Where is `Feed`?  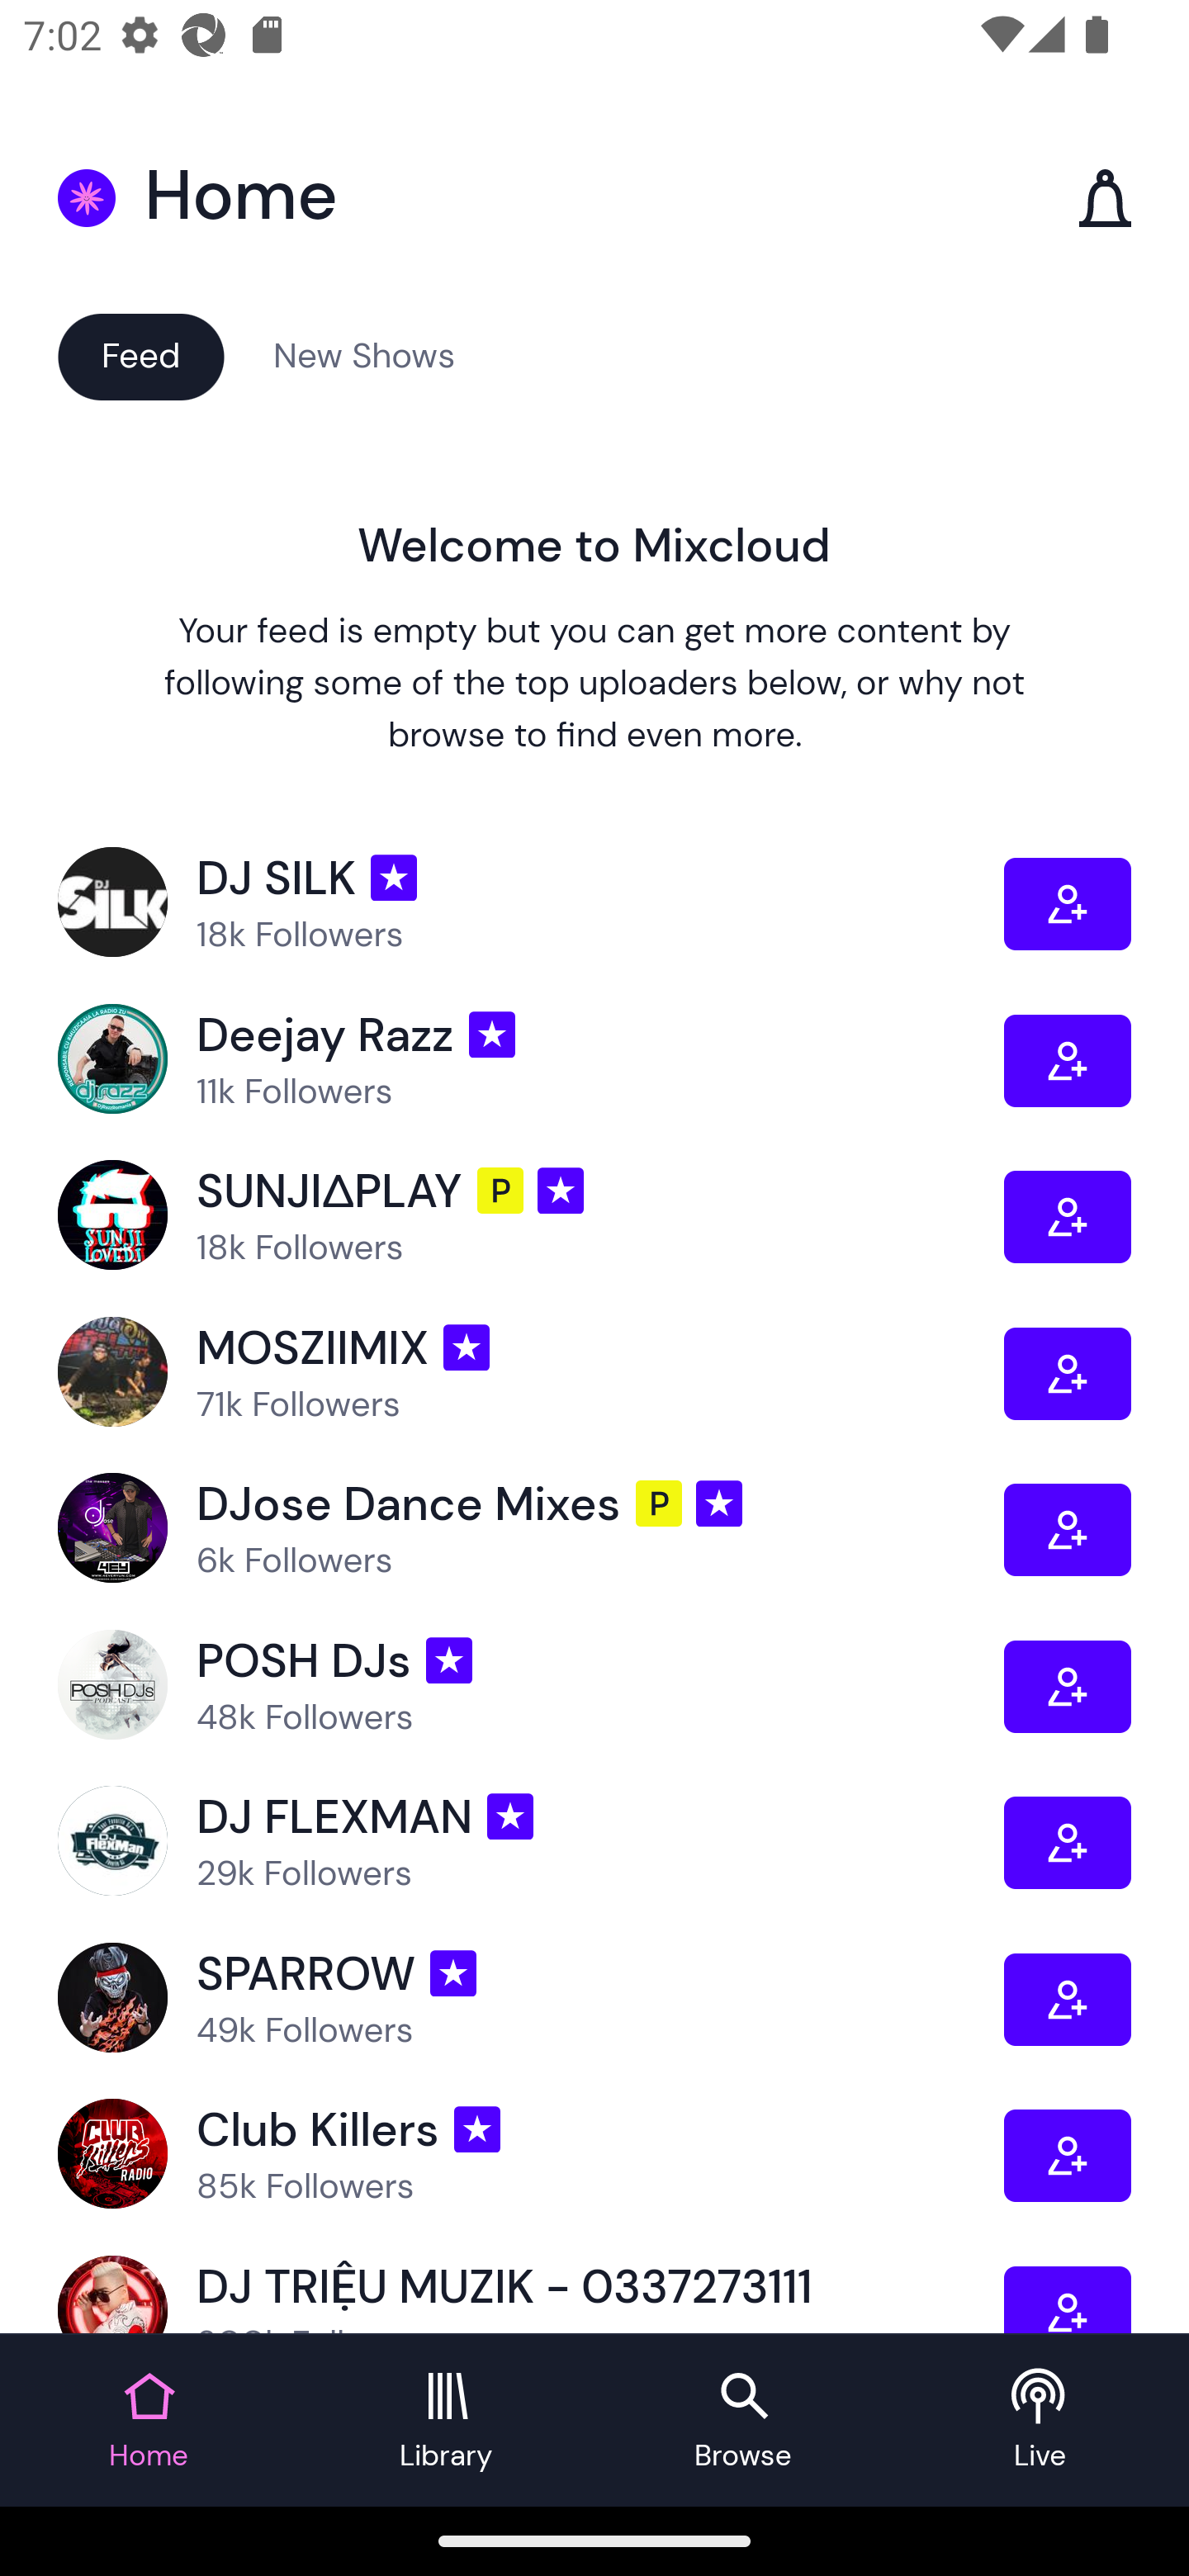
Feed is located at coordinates (140, 355).